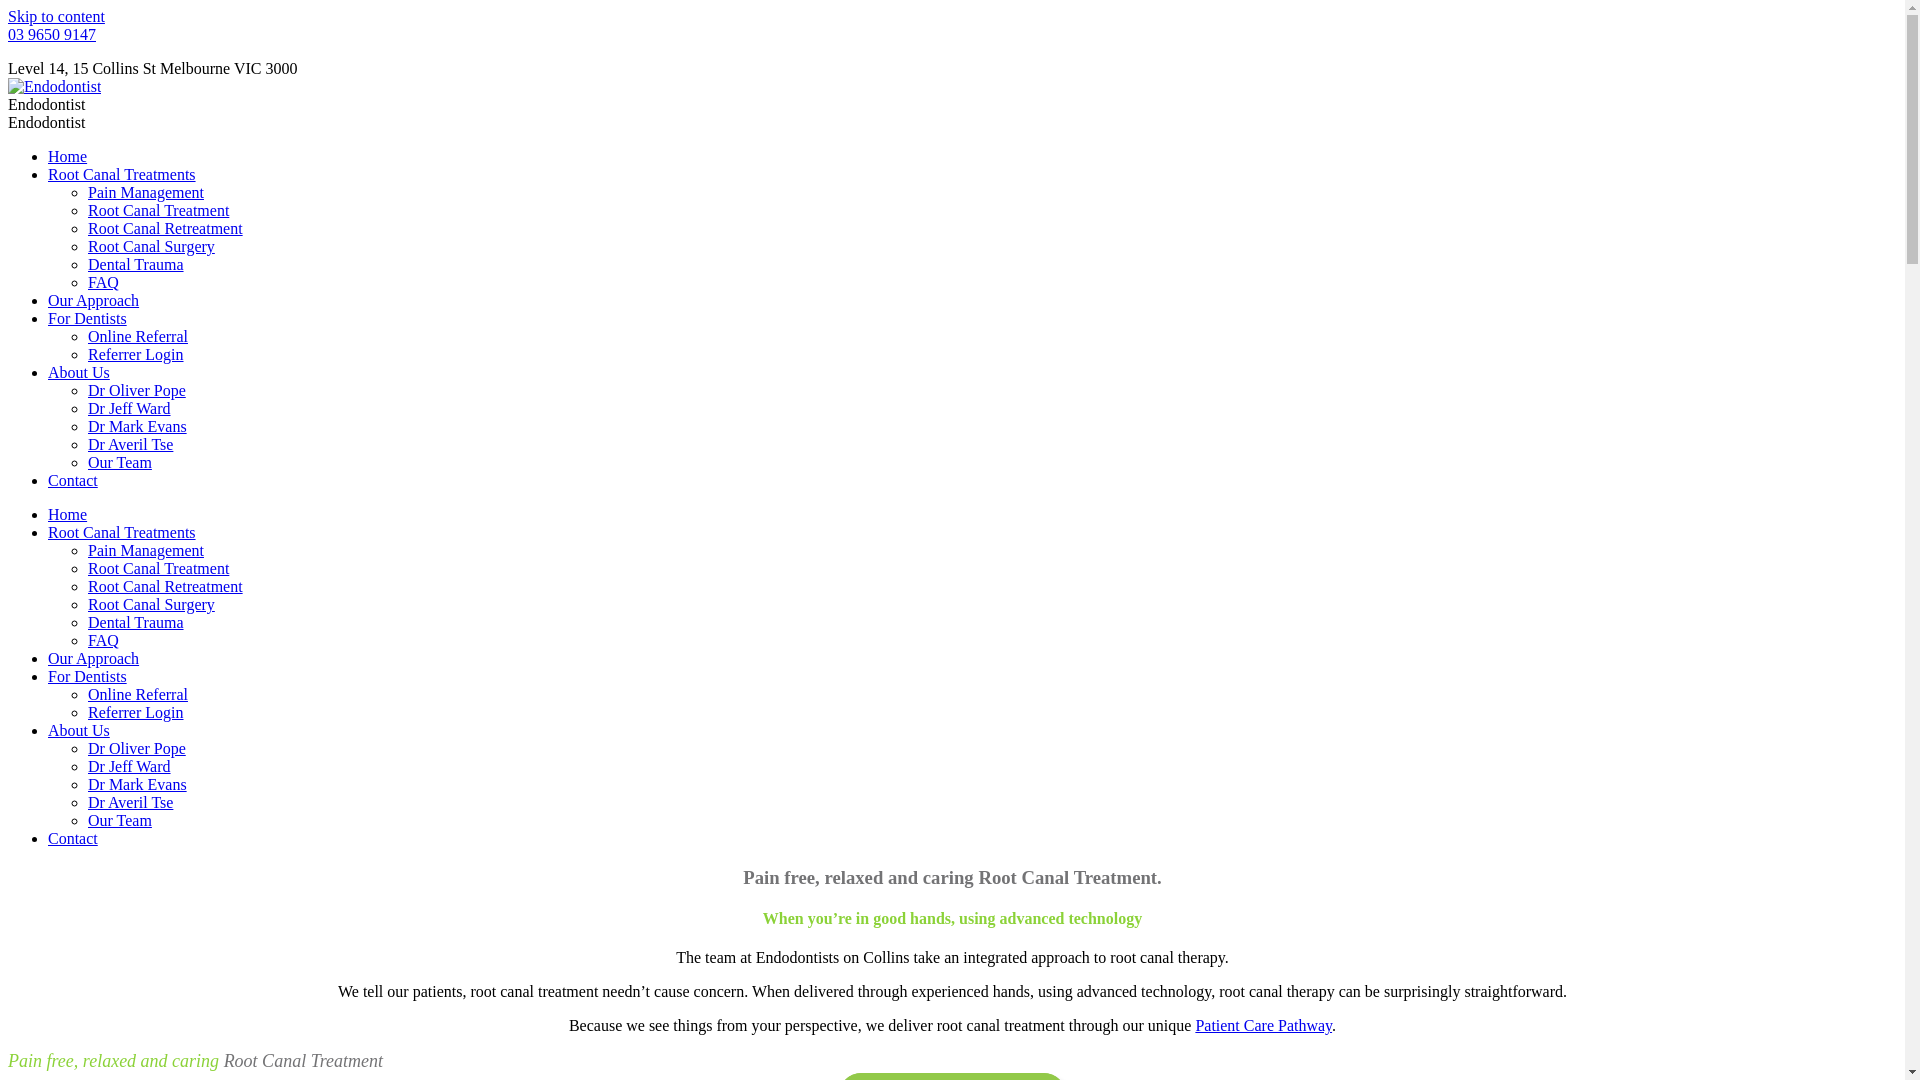 This screenshot has width=1920, height=1080. Describe the element at coordinates (52, 34) in the screenshot. I see `03 9650 9147` at that location.